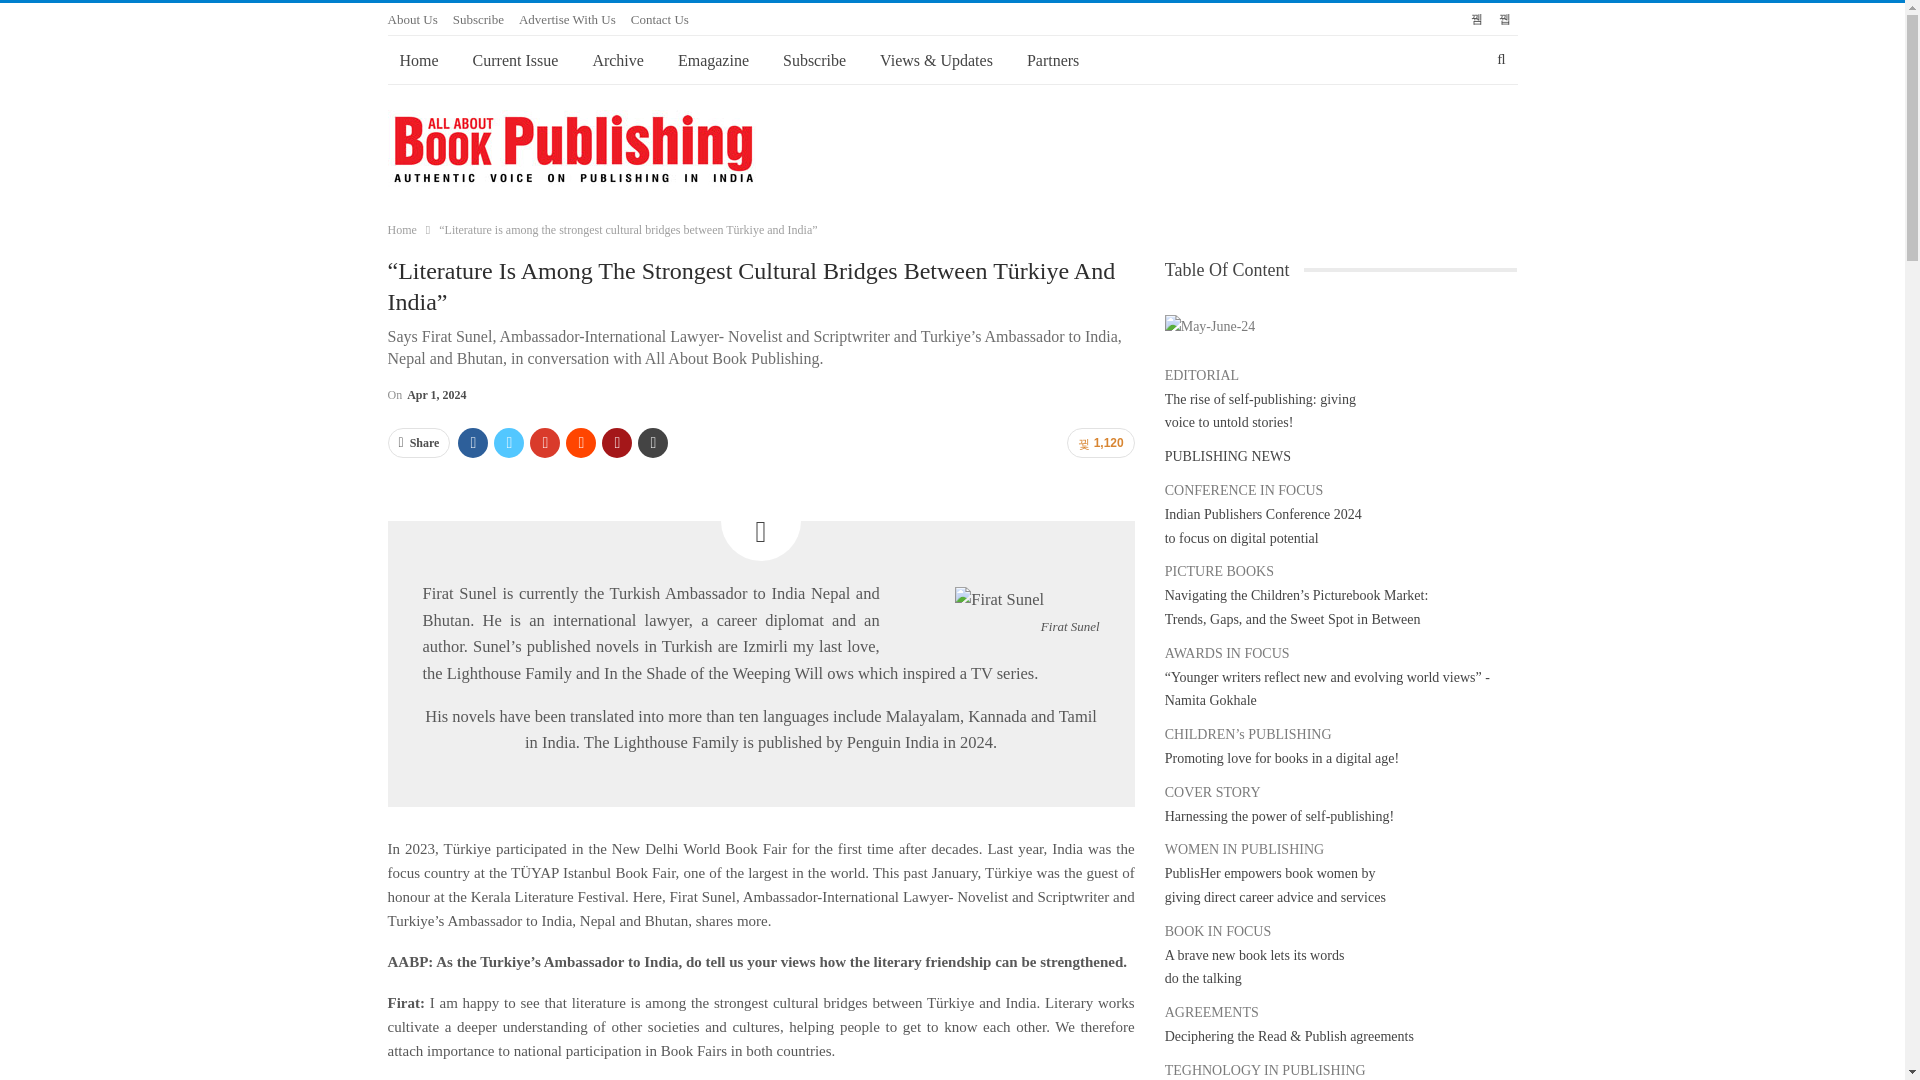 This screenshot has height=1080, width=1920. I want to click on Contact Us, so click(660, 19).